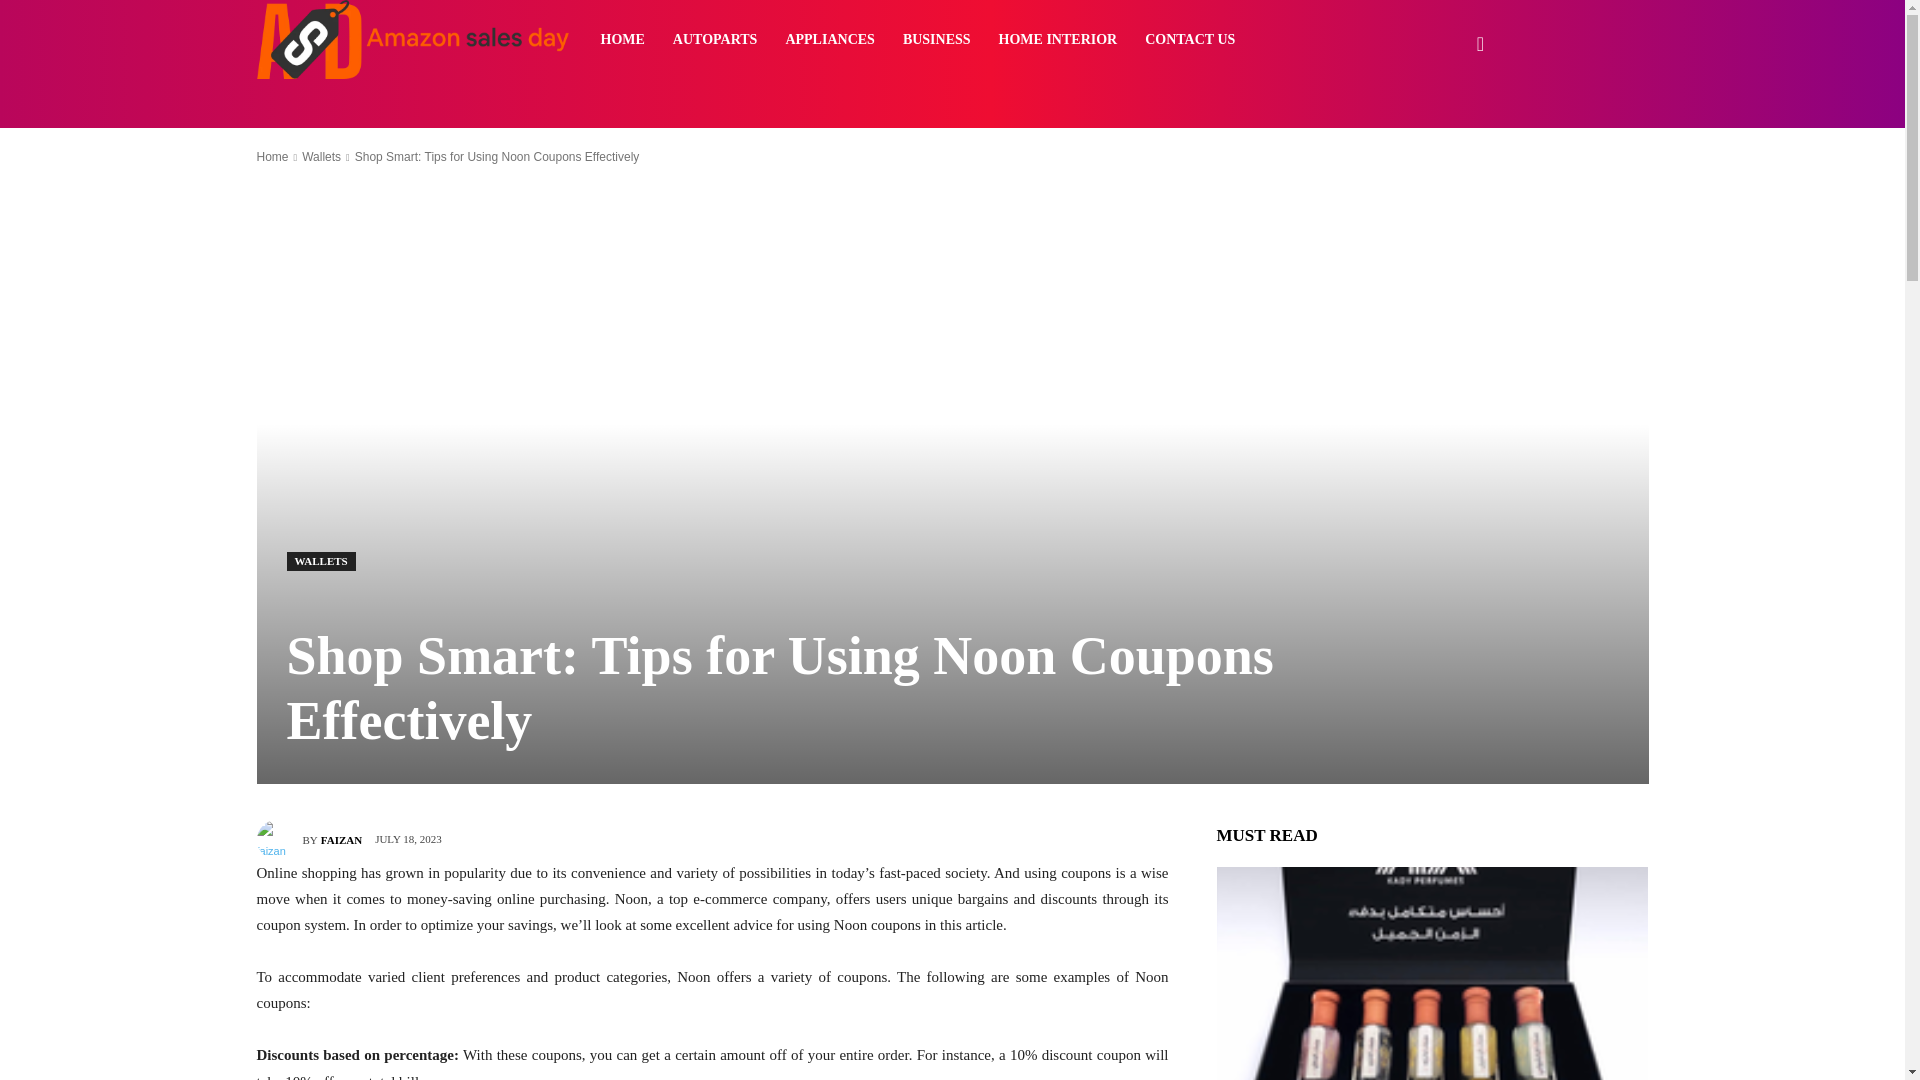 The width and height of the screenshot is (1920, 1080). I want to click on BUSINESS, so click(936, 40).